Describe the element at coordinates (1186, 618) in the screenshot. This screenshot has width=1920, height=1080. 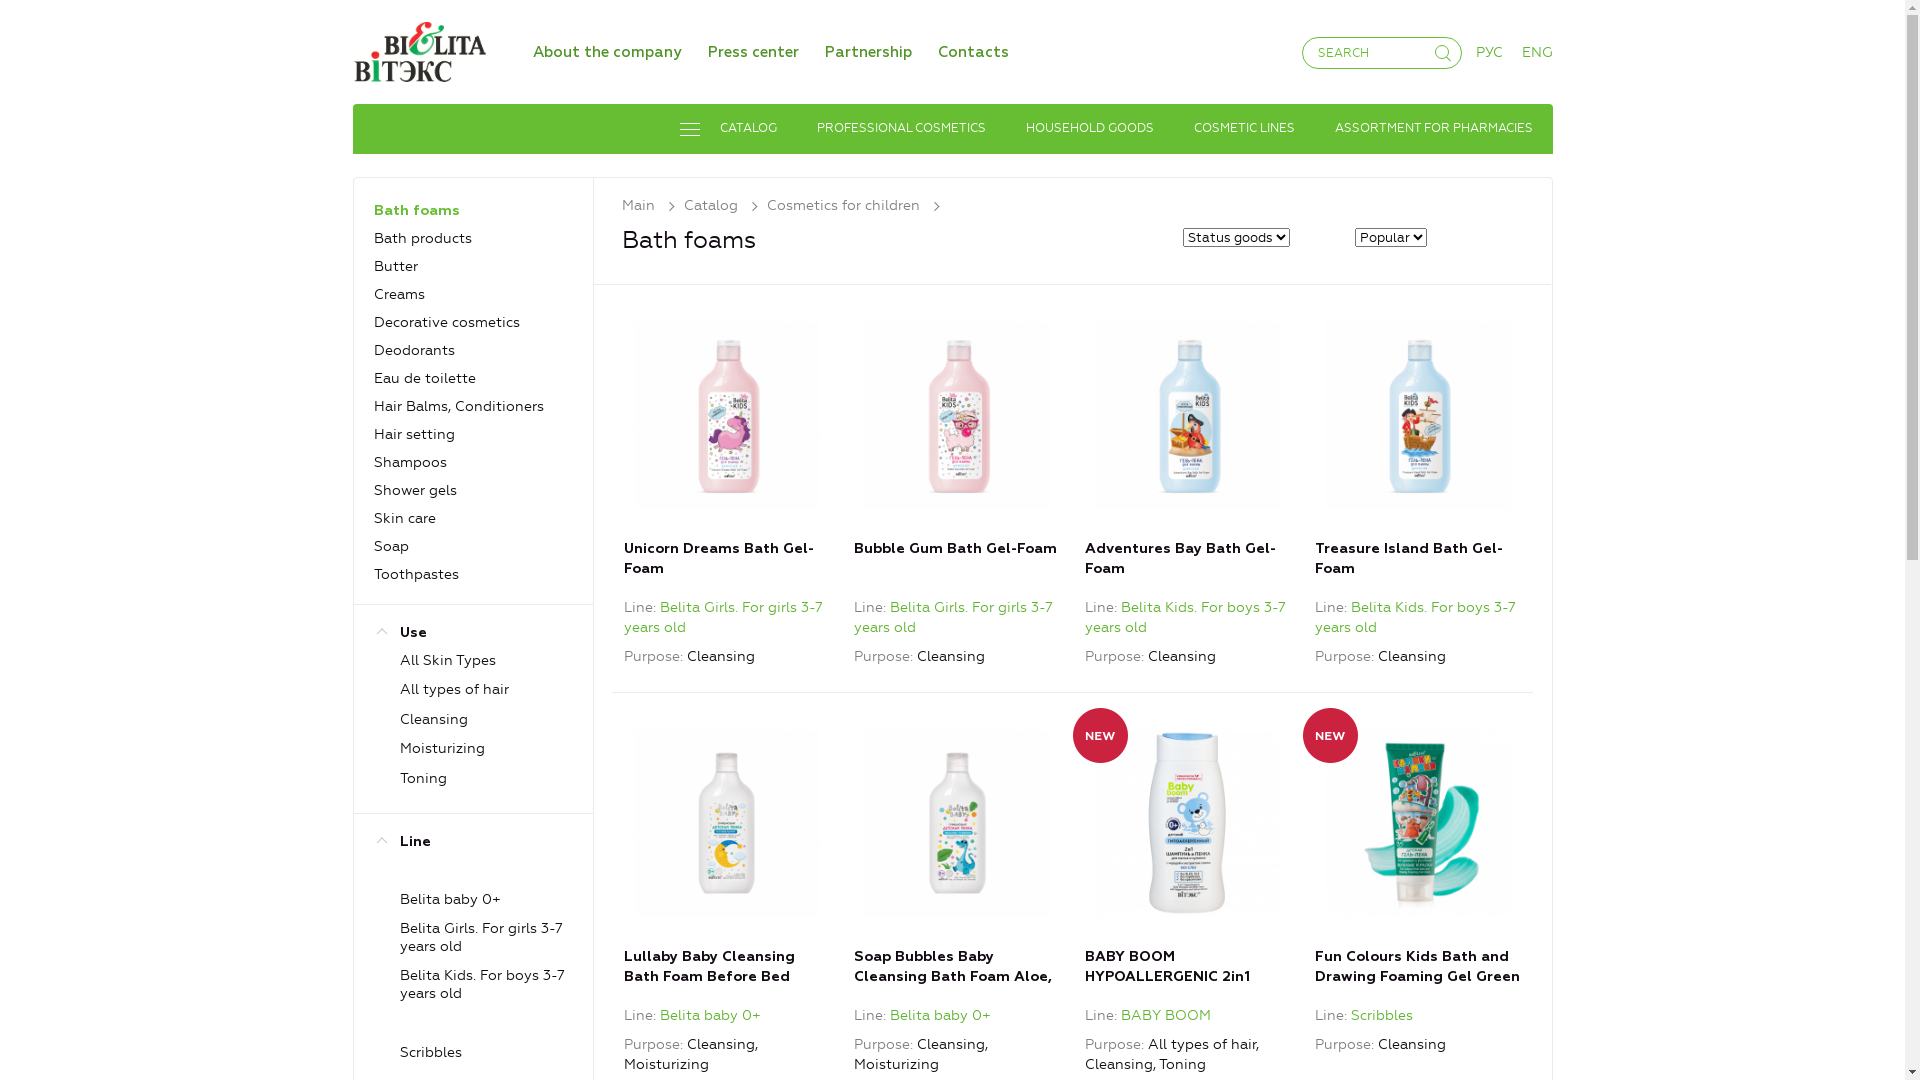
I see `Belita Kids. For boys 3-7 years old` at that location.